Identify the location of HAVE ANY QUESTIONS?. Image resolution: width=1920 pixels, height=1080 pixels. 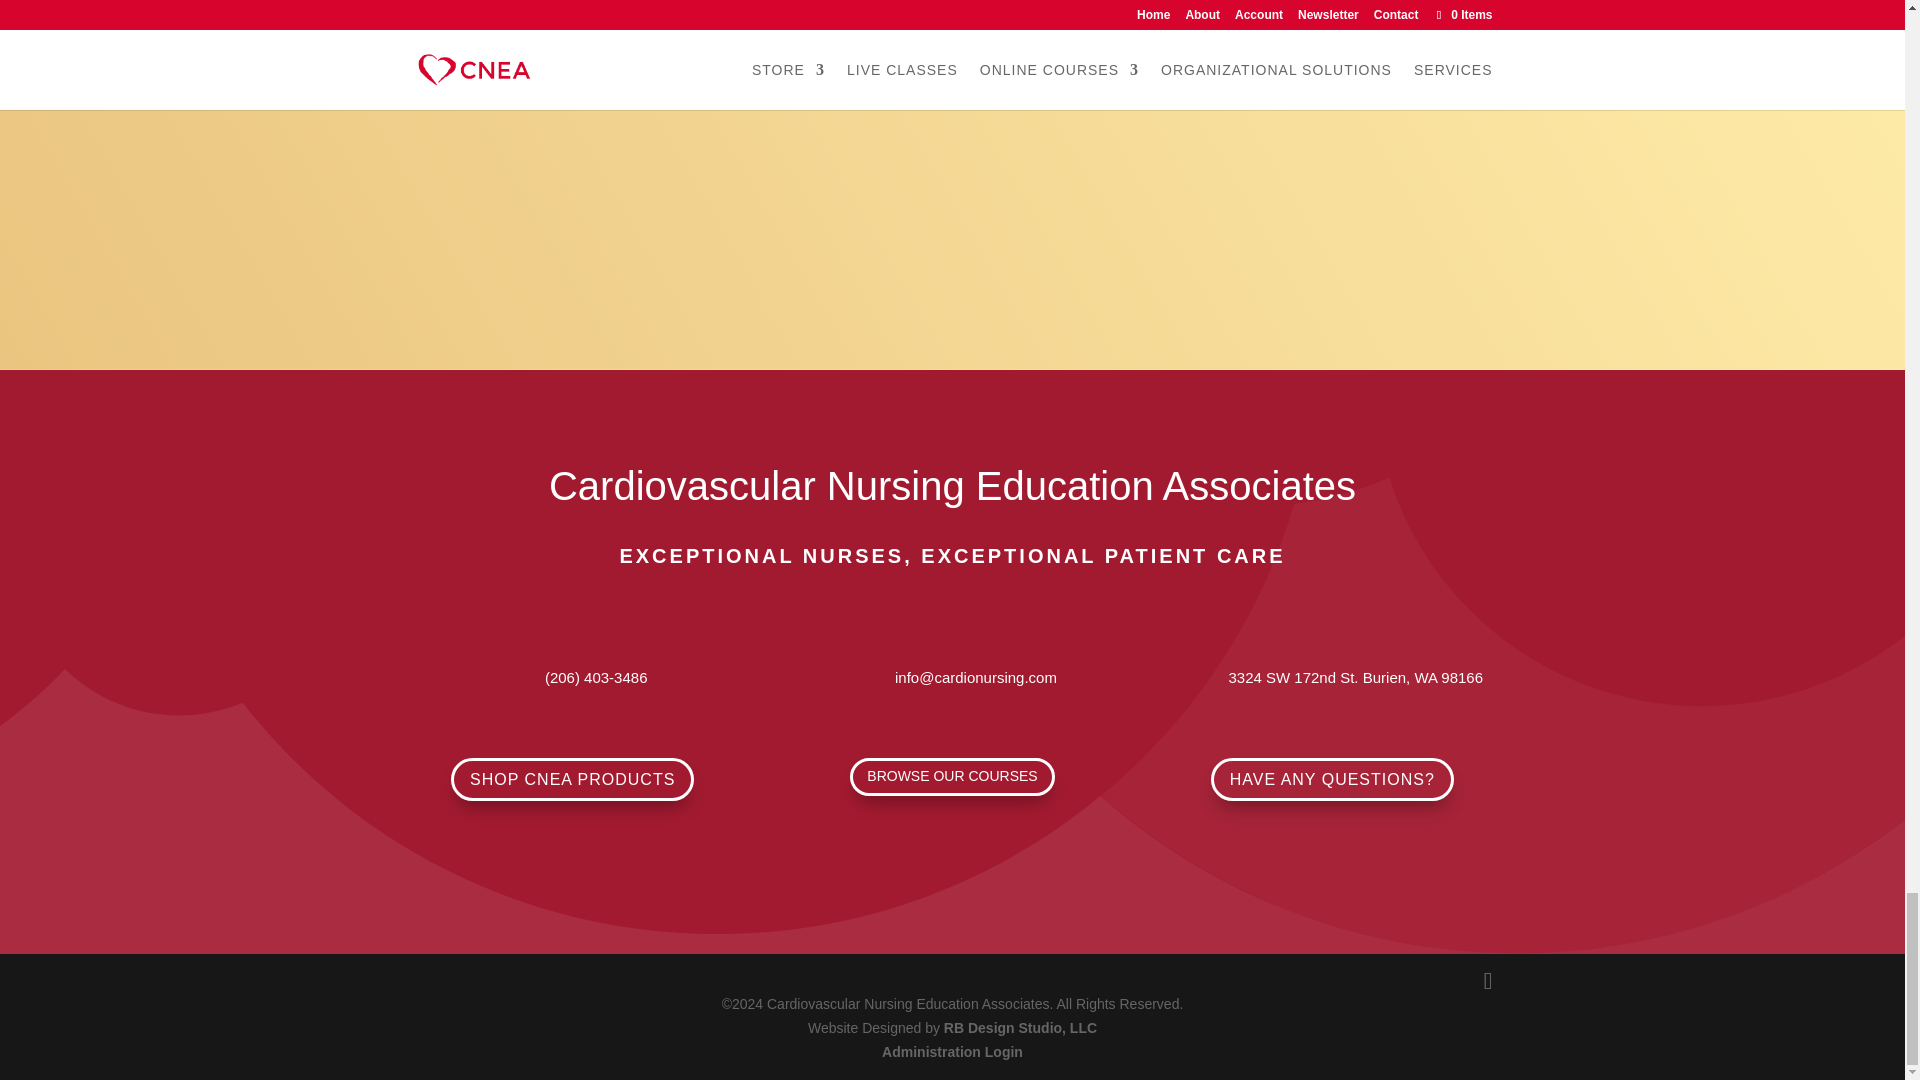
(1332, 780).